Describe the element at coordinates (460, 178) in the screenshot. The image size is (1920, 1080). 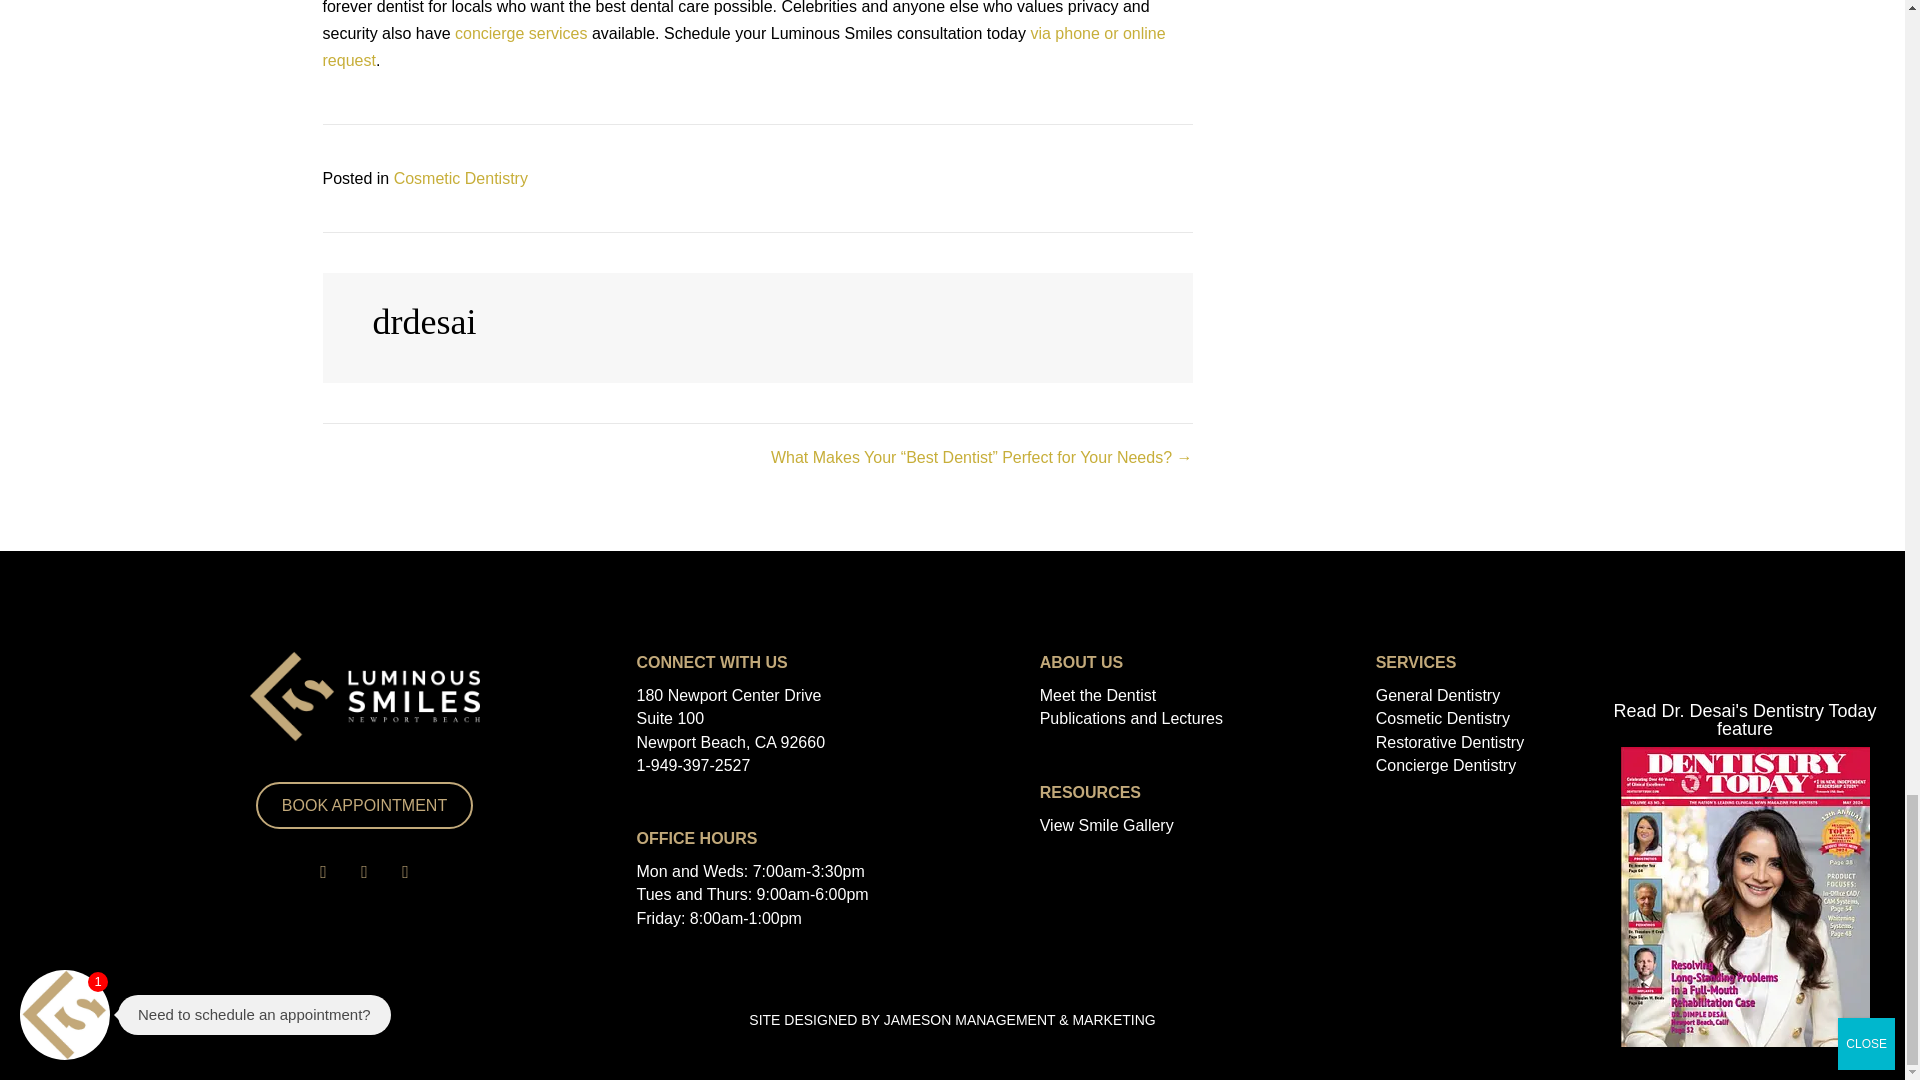
I see `Cosmetic Dentistry` at that location.